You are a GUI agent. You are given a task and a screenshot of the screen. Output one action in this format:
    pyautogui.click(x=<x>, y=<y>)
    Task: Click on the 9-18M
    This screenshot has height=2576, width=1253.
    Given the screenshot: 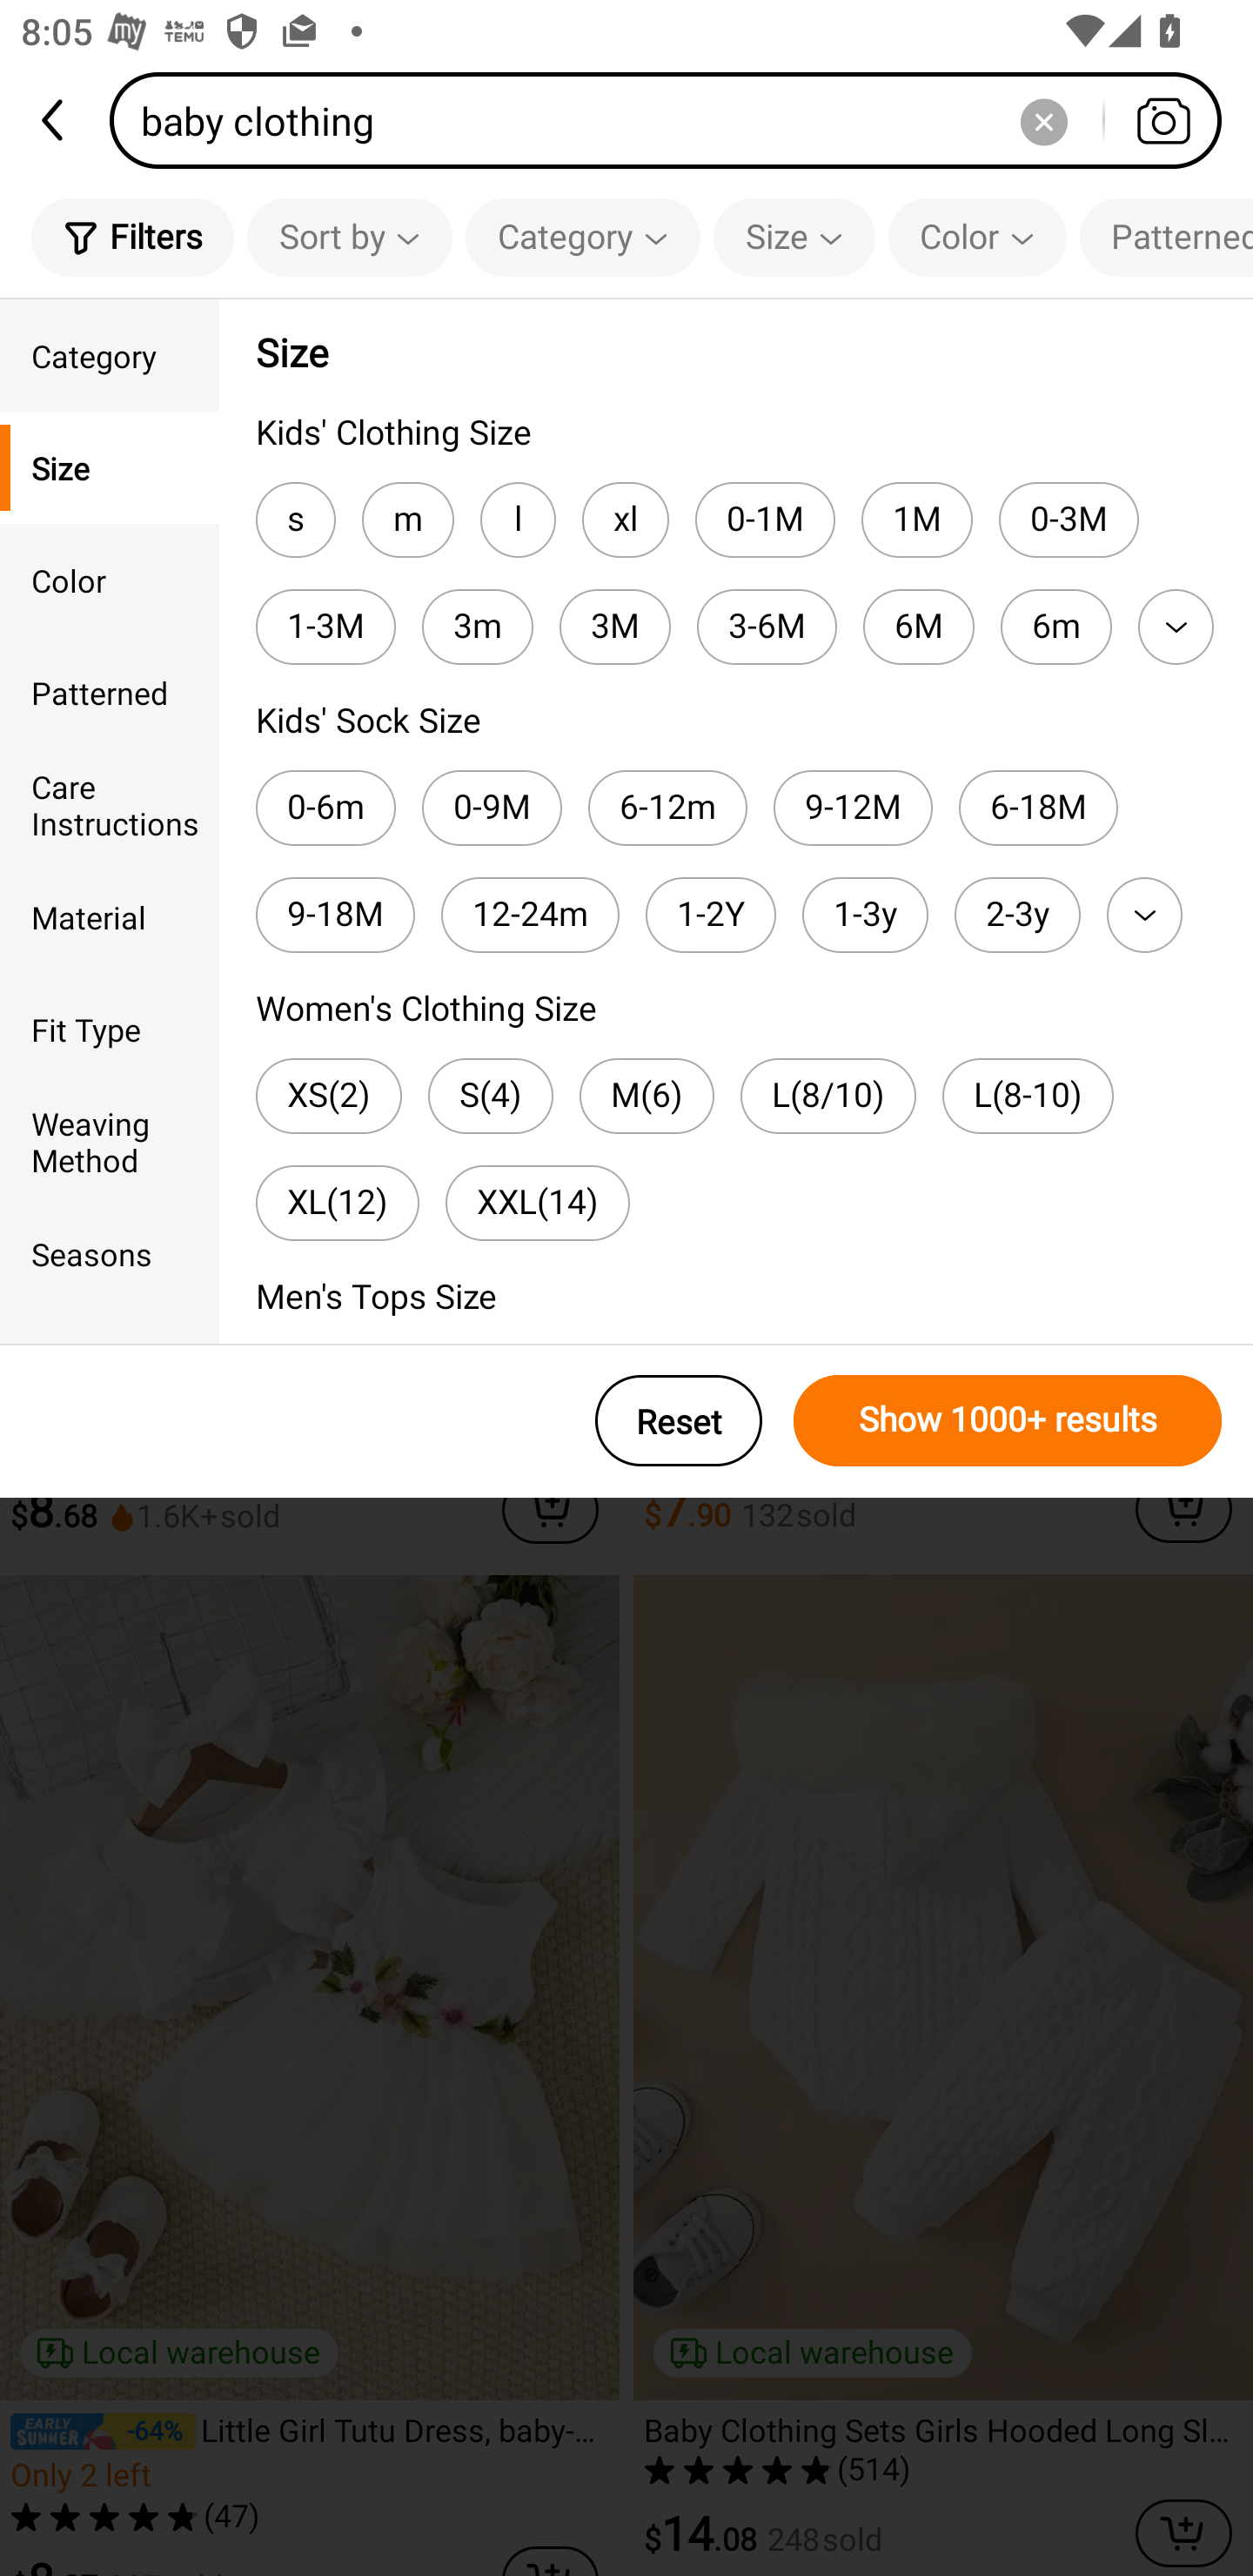 What is the action you would take?
    pyautogui.click(x=334, y=916)
    